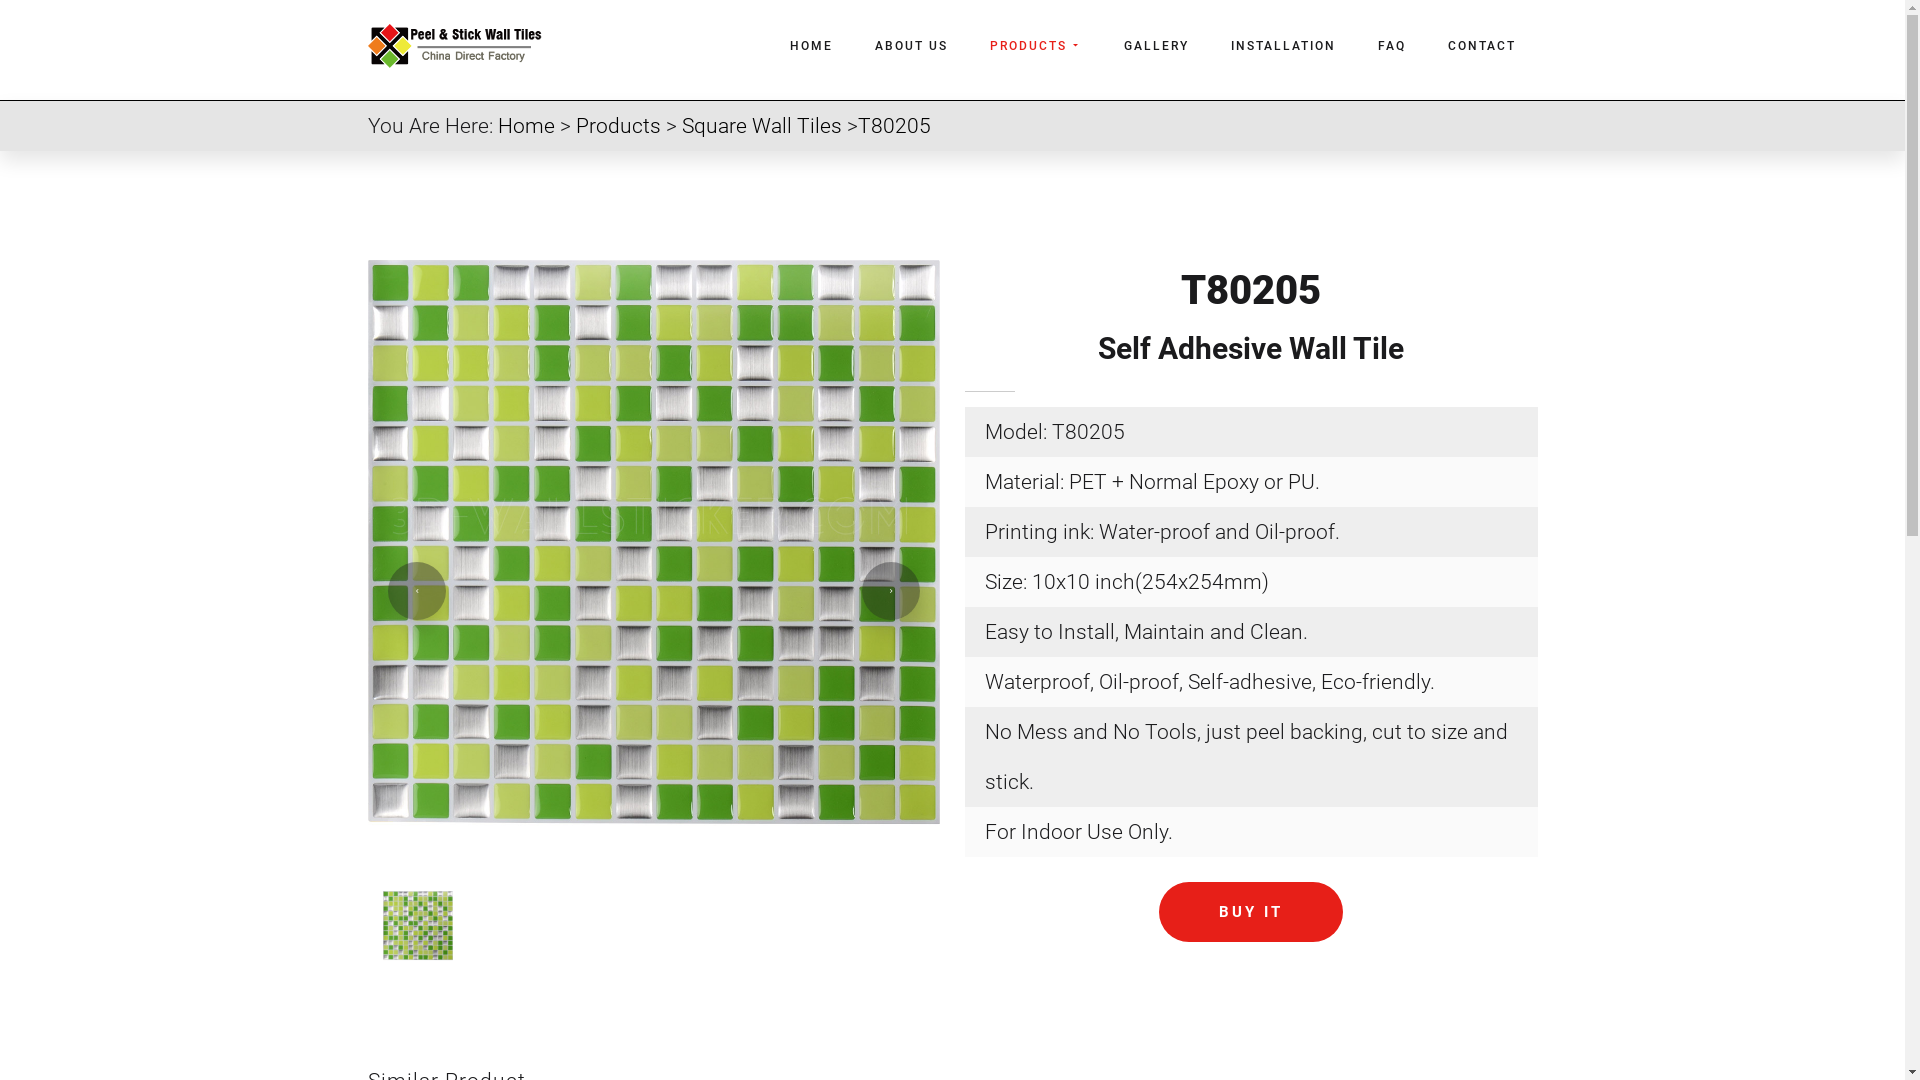 The height and width of the screenshot is (1080, 1920). I want to click on ABOUT US, so click(912, 46).